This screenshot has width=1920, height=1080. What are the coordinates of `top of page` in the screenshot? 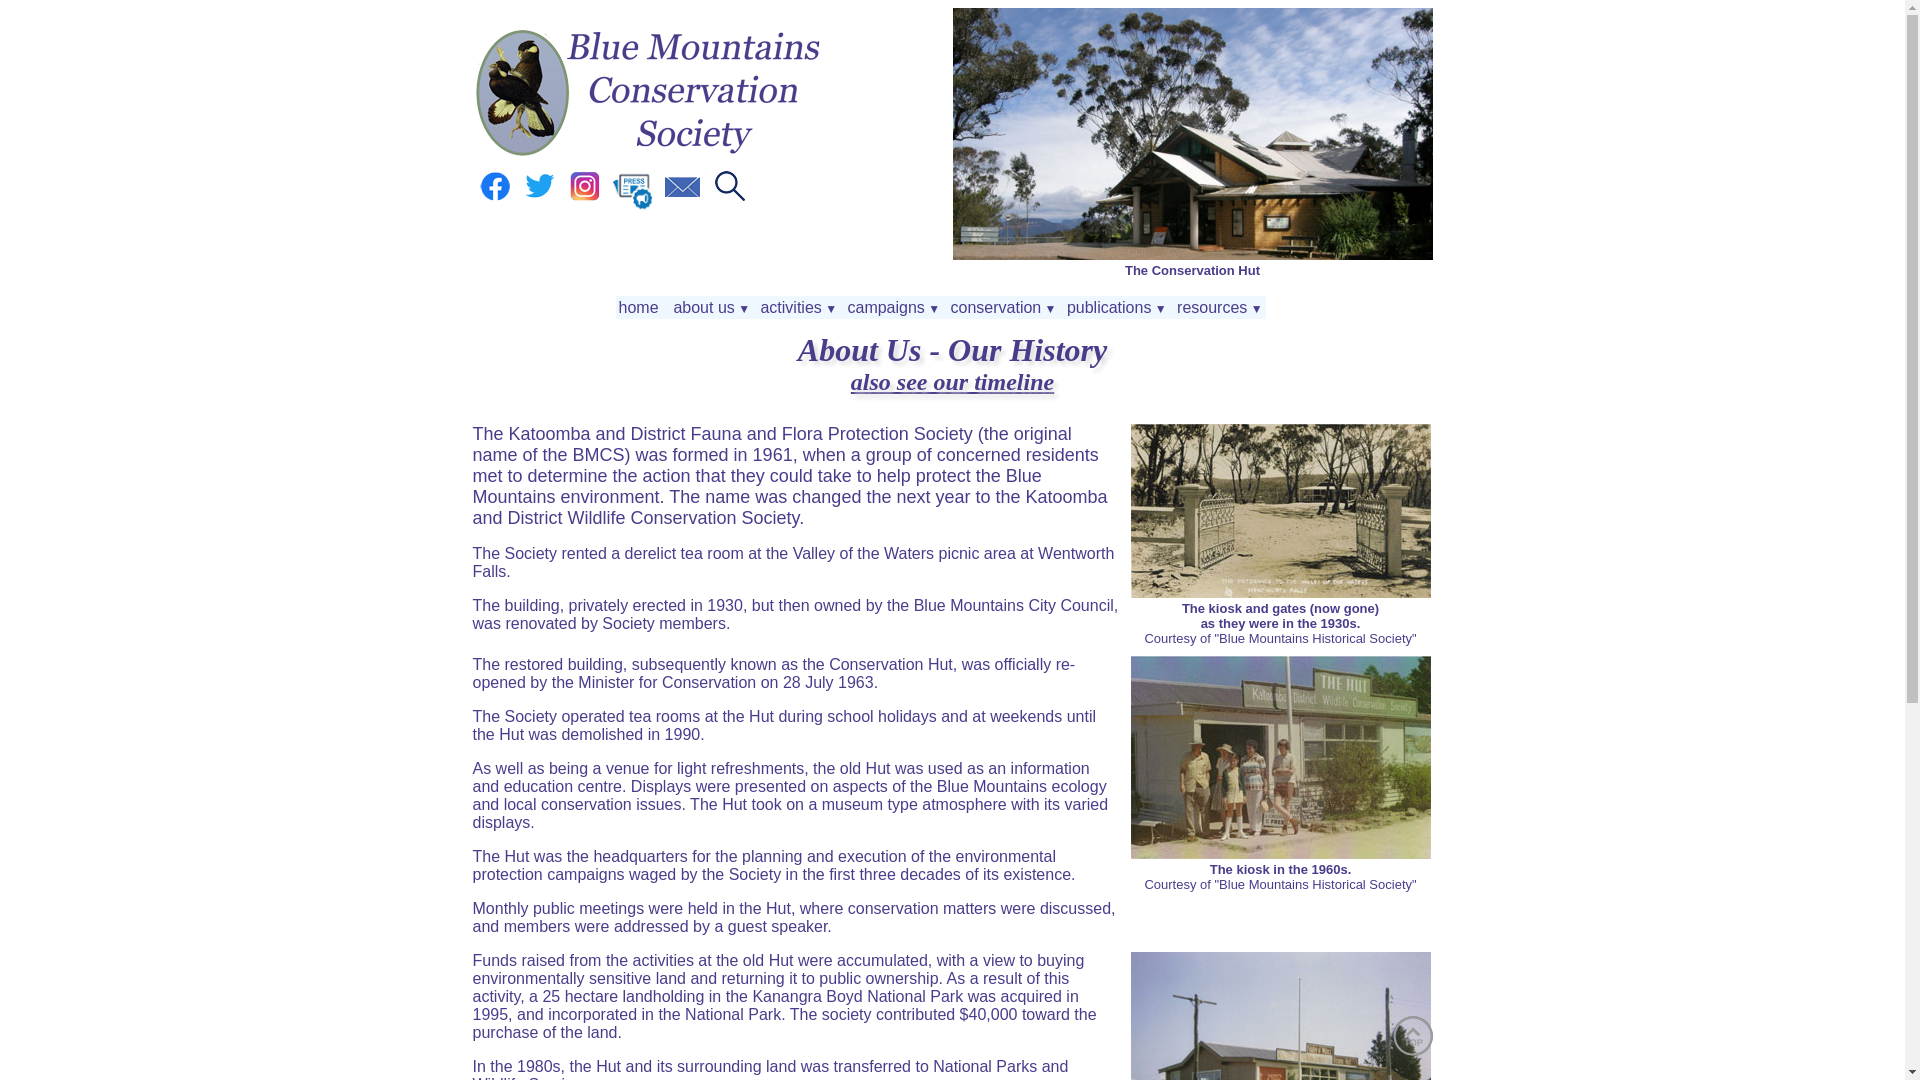 It's located at (1412, 1036).